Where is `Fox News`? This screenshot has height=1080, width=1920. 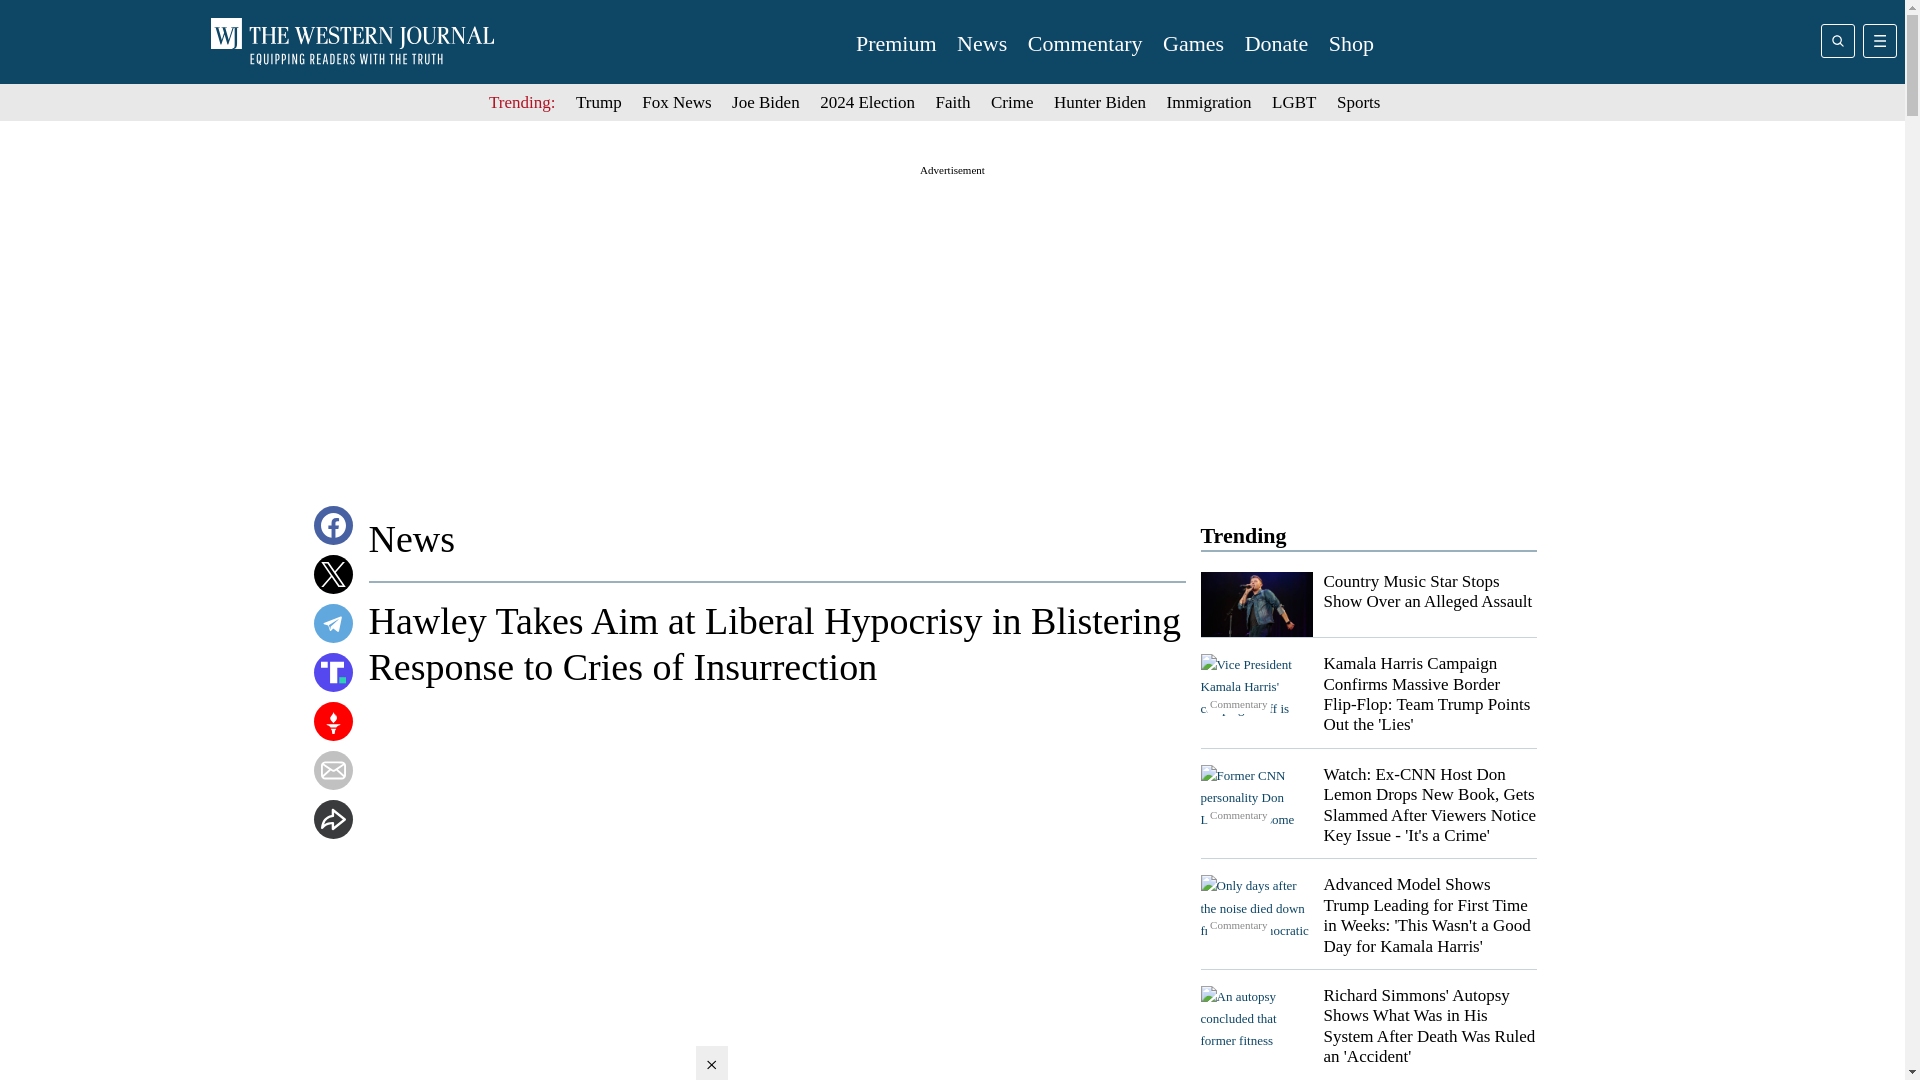
Fox News is located at coordinates (676, 102).